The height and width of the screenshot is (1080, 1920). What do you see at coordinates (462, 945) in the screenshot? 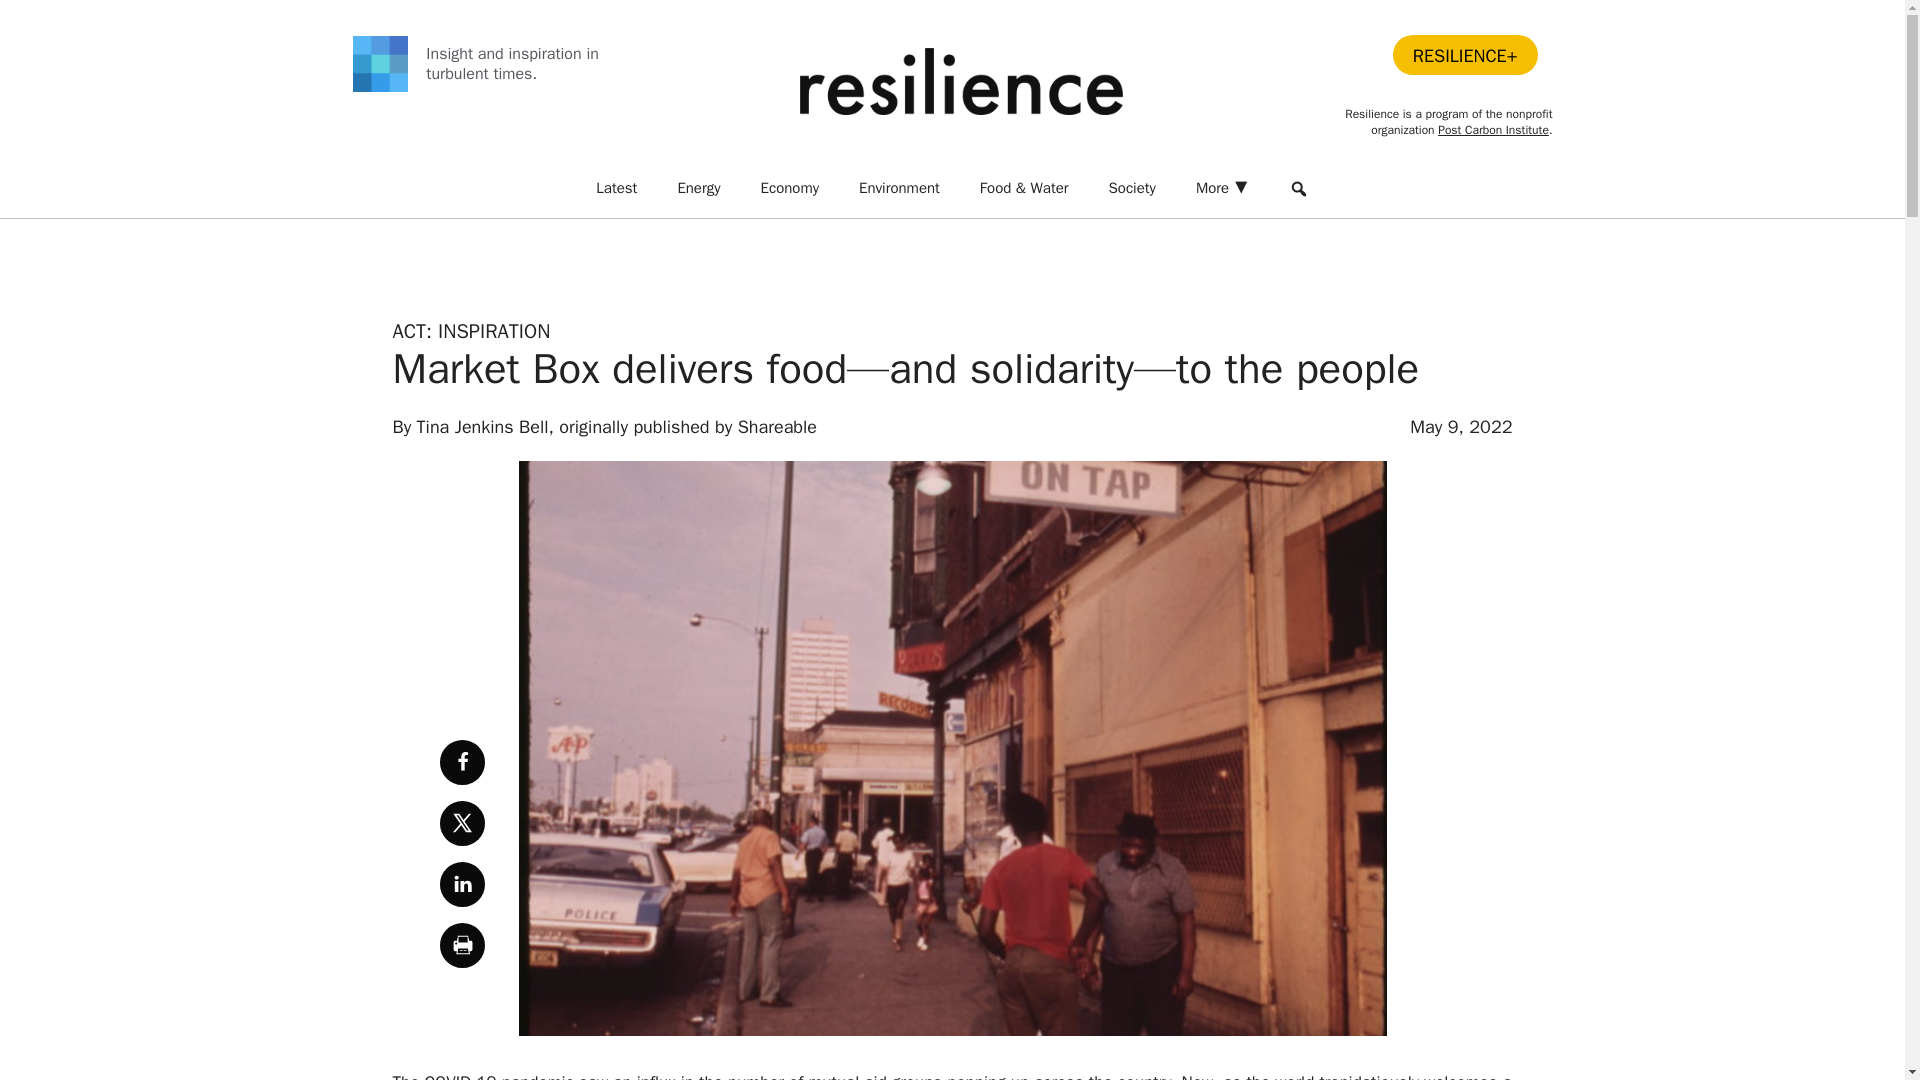
I see `Print this webpage` at bounding box center [462, 945].